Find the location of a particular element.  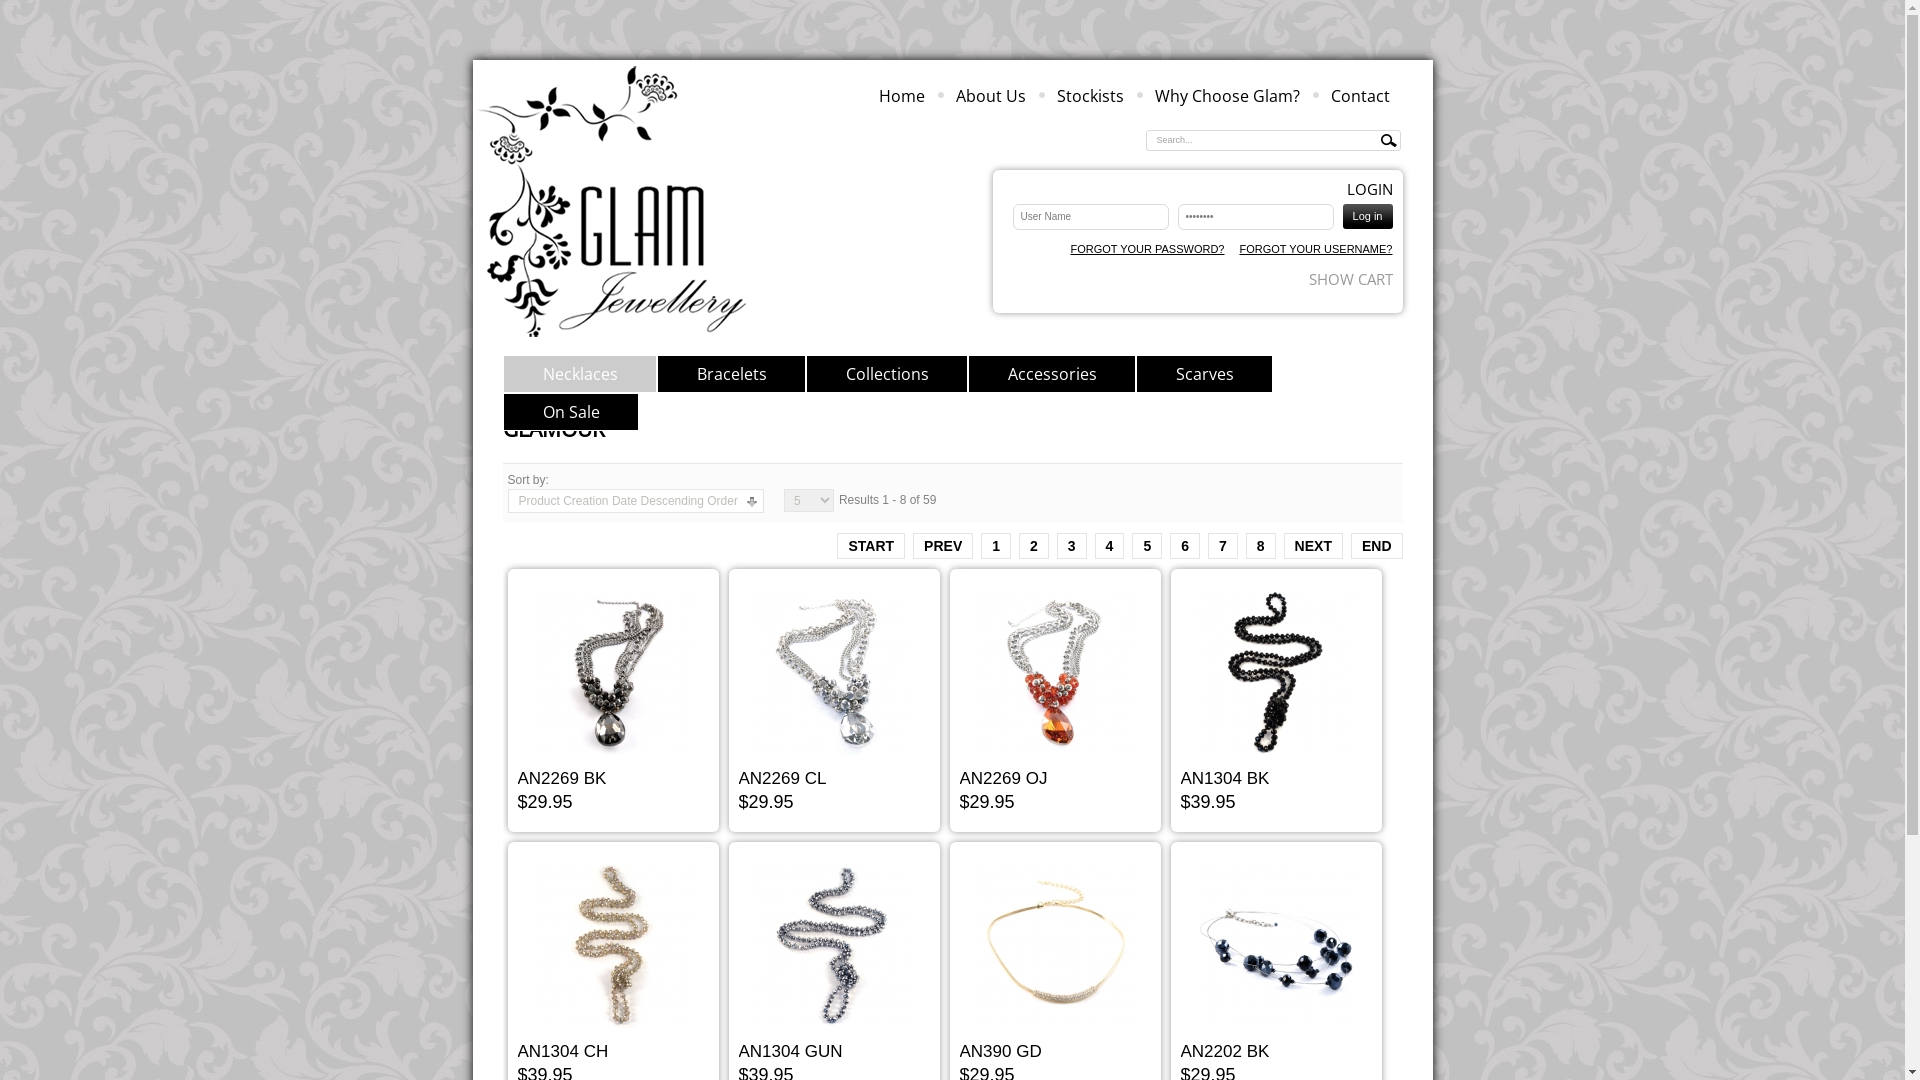

Why Choose Glam? is located at coordinates (1226, 96).